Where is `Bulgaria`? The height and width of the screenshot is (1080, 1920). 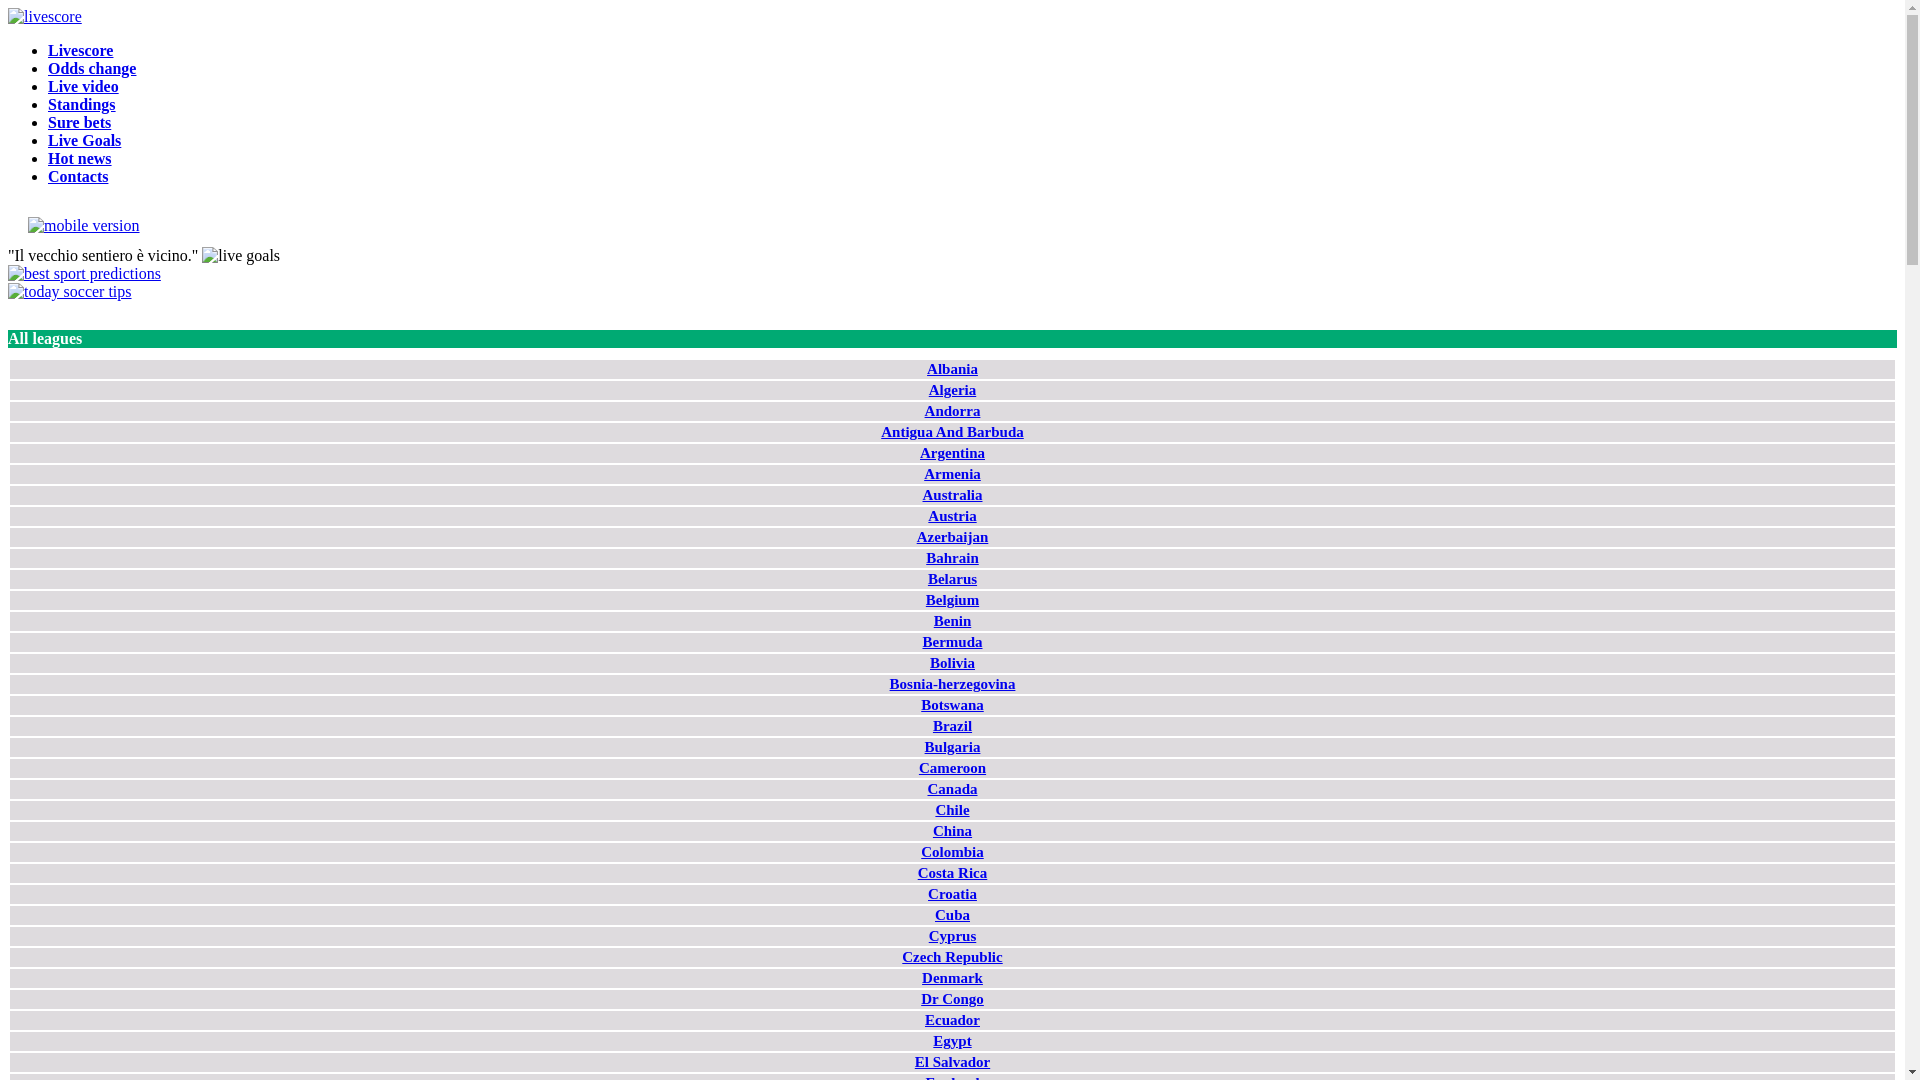
Bulgaria is located at coordinates (953, 747).